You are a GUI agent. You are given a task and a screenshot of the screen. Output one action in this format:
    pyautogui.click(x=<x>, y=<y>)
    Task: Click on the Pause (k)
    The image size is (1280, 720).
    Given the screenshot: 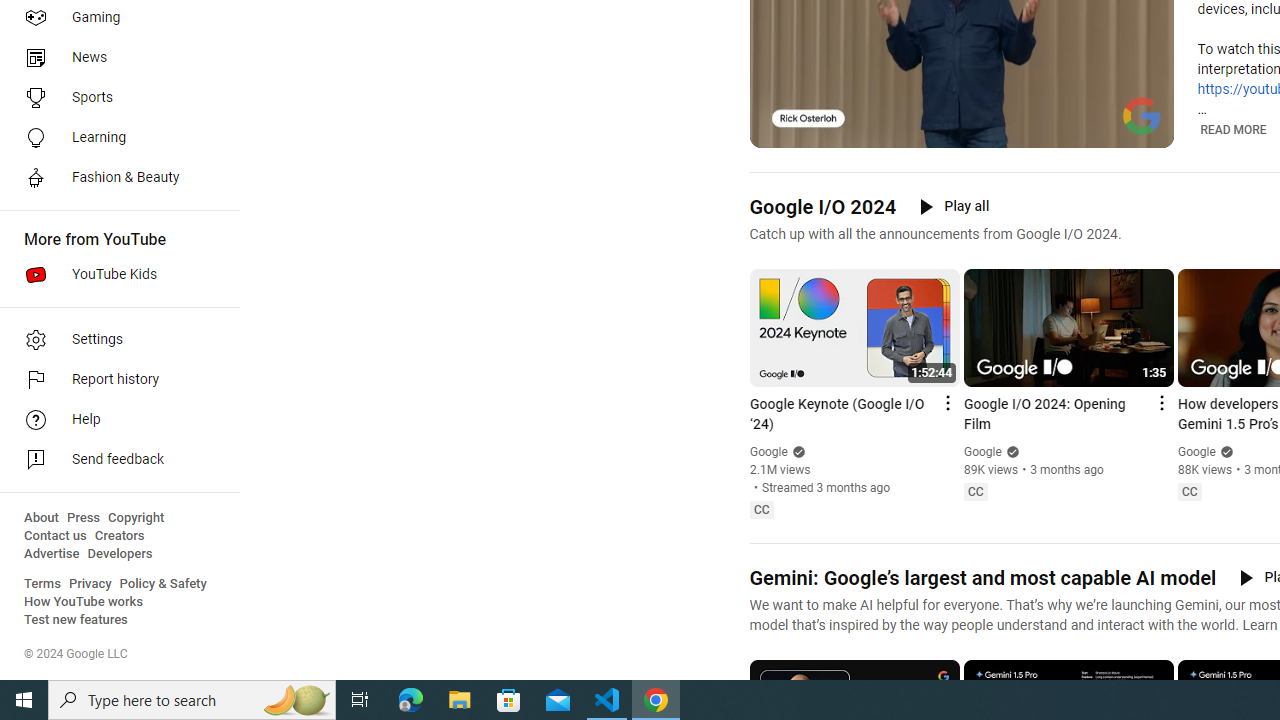 What is the action you would take?
    pyautogui.click(x=779, y=130)
    